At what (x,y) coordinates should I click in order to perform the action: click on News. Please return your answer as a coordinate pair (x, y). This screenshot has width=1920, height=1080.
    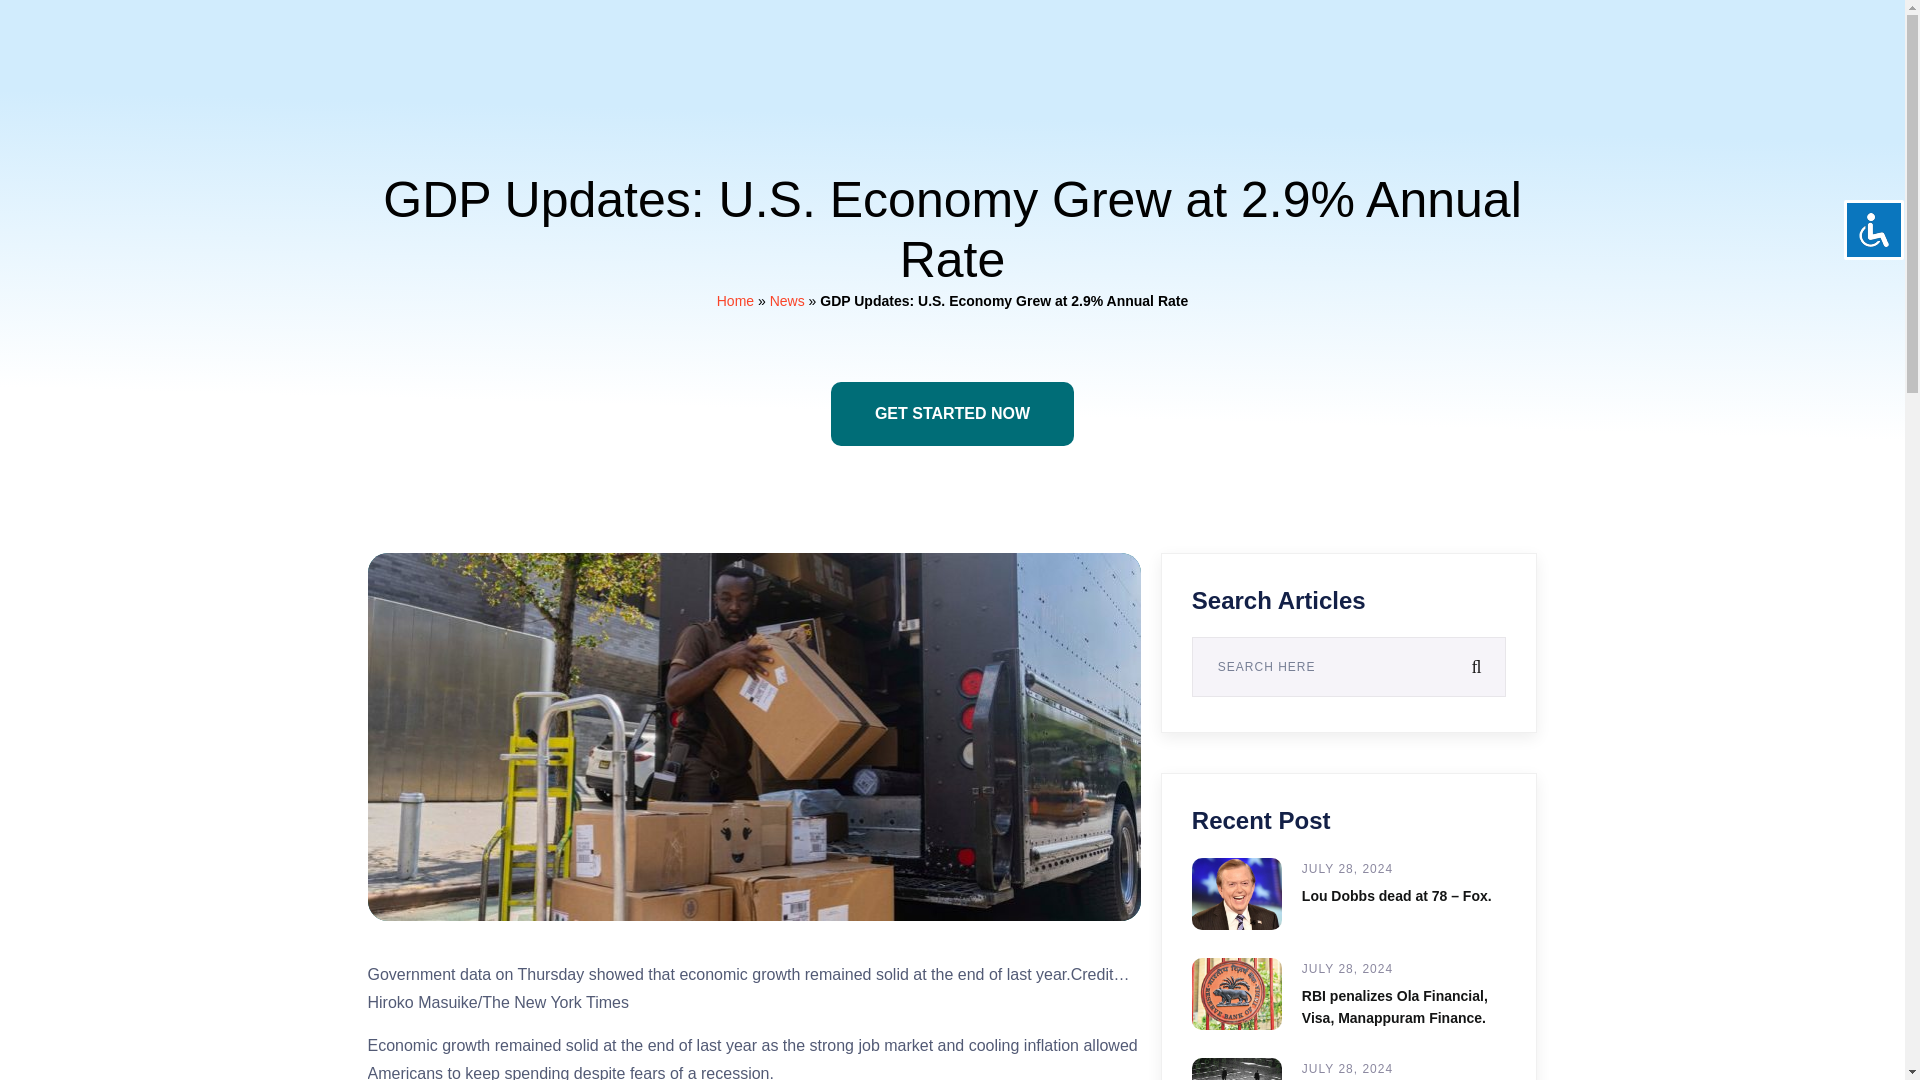
    Looking at the image, I should click on (786, 300).